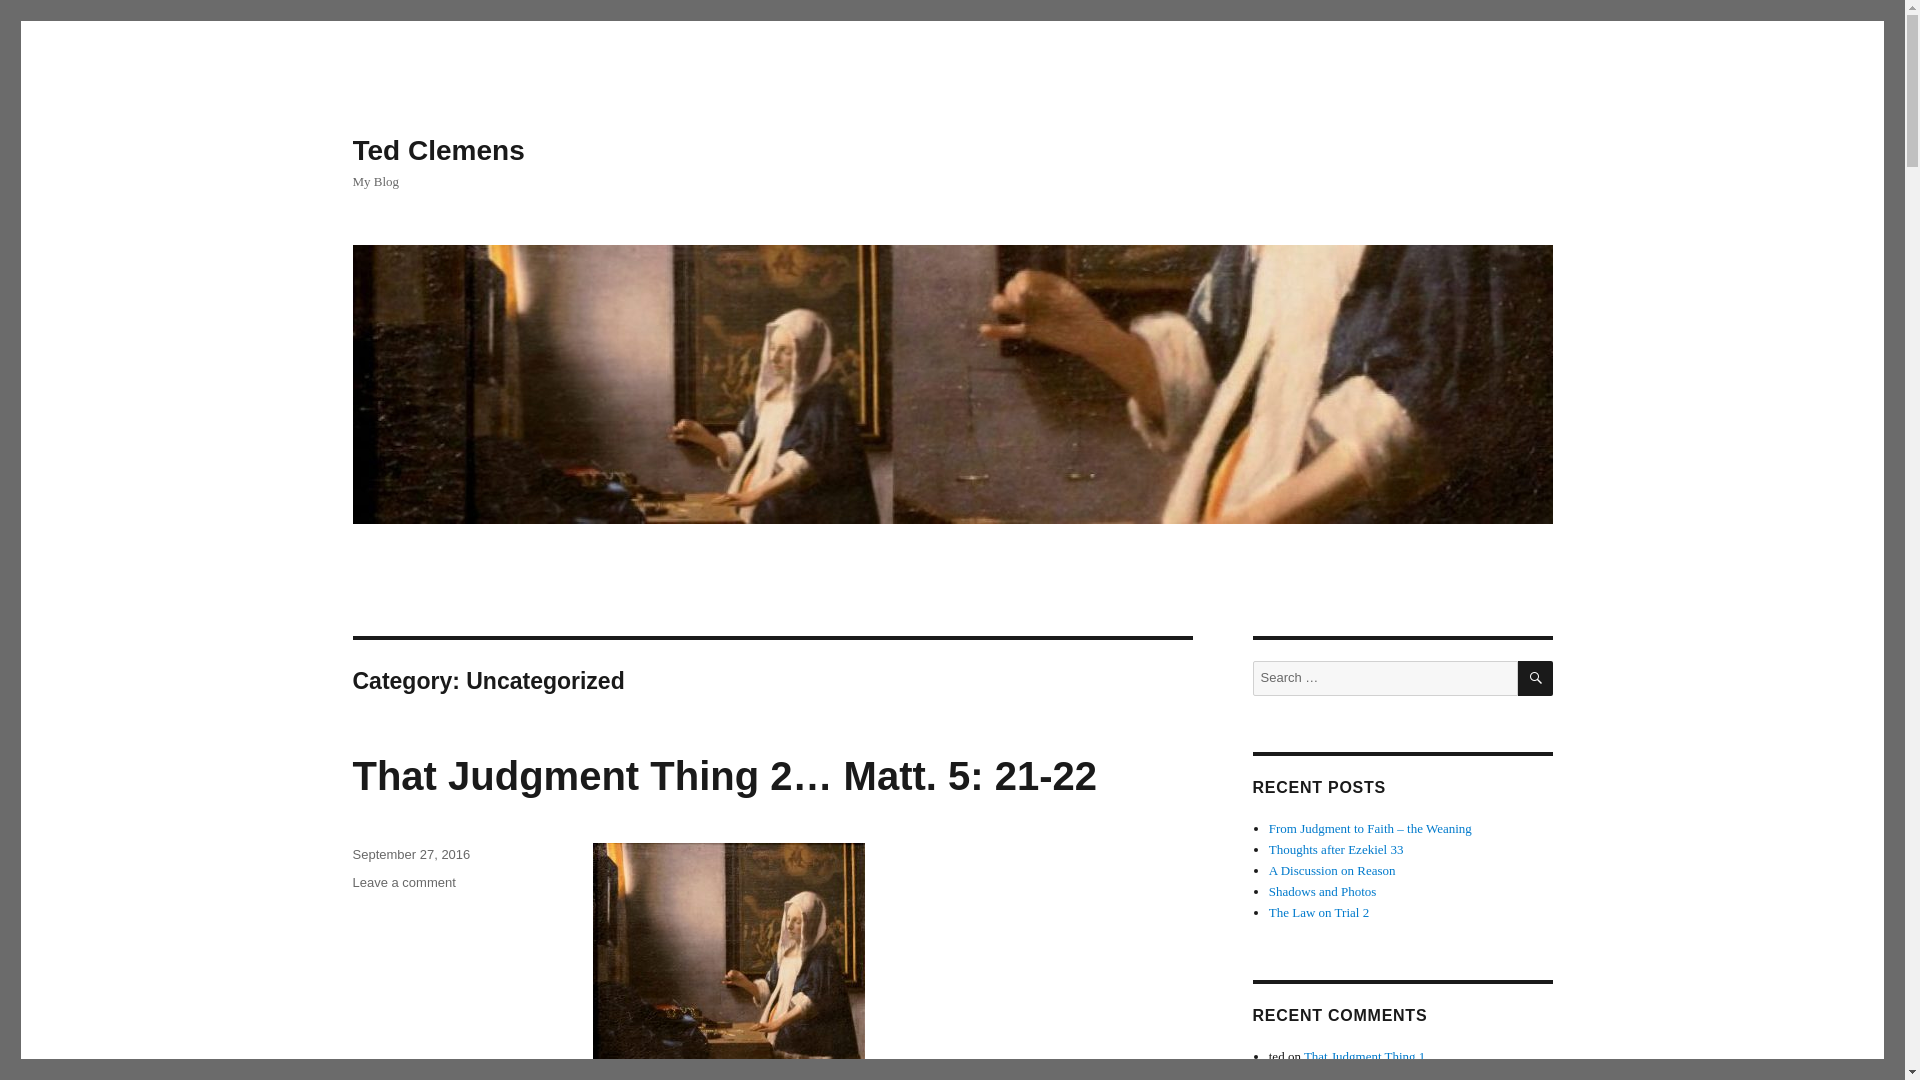 This screenshot has width=1920, height=1080. I want to click on The Law on Trial 2, so click(1318, 912).